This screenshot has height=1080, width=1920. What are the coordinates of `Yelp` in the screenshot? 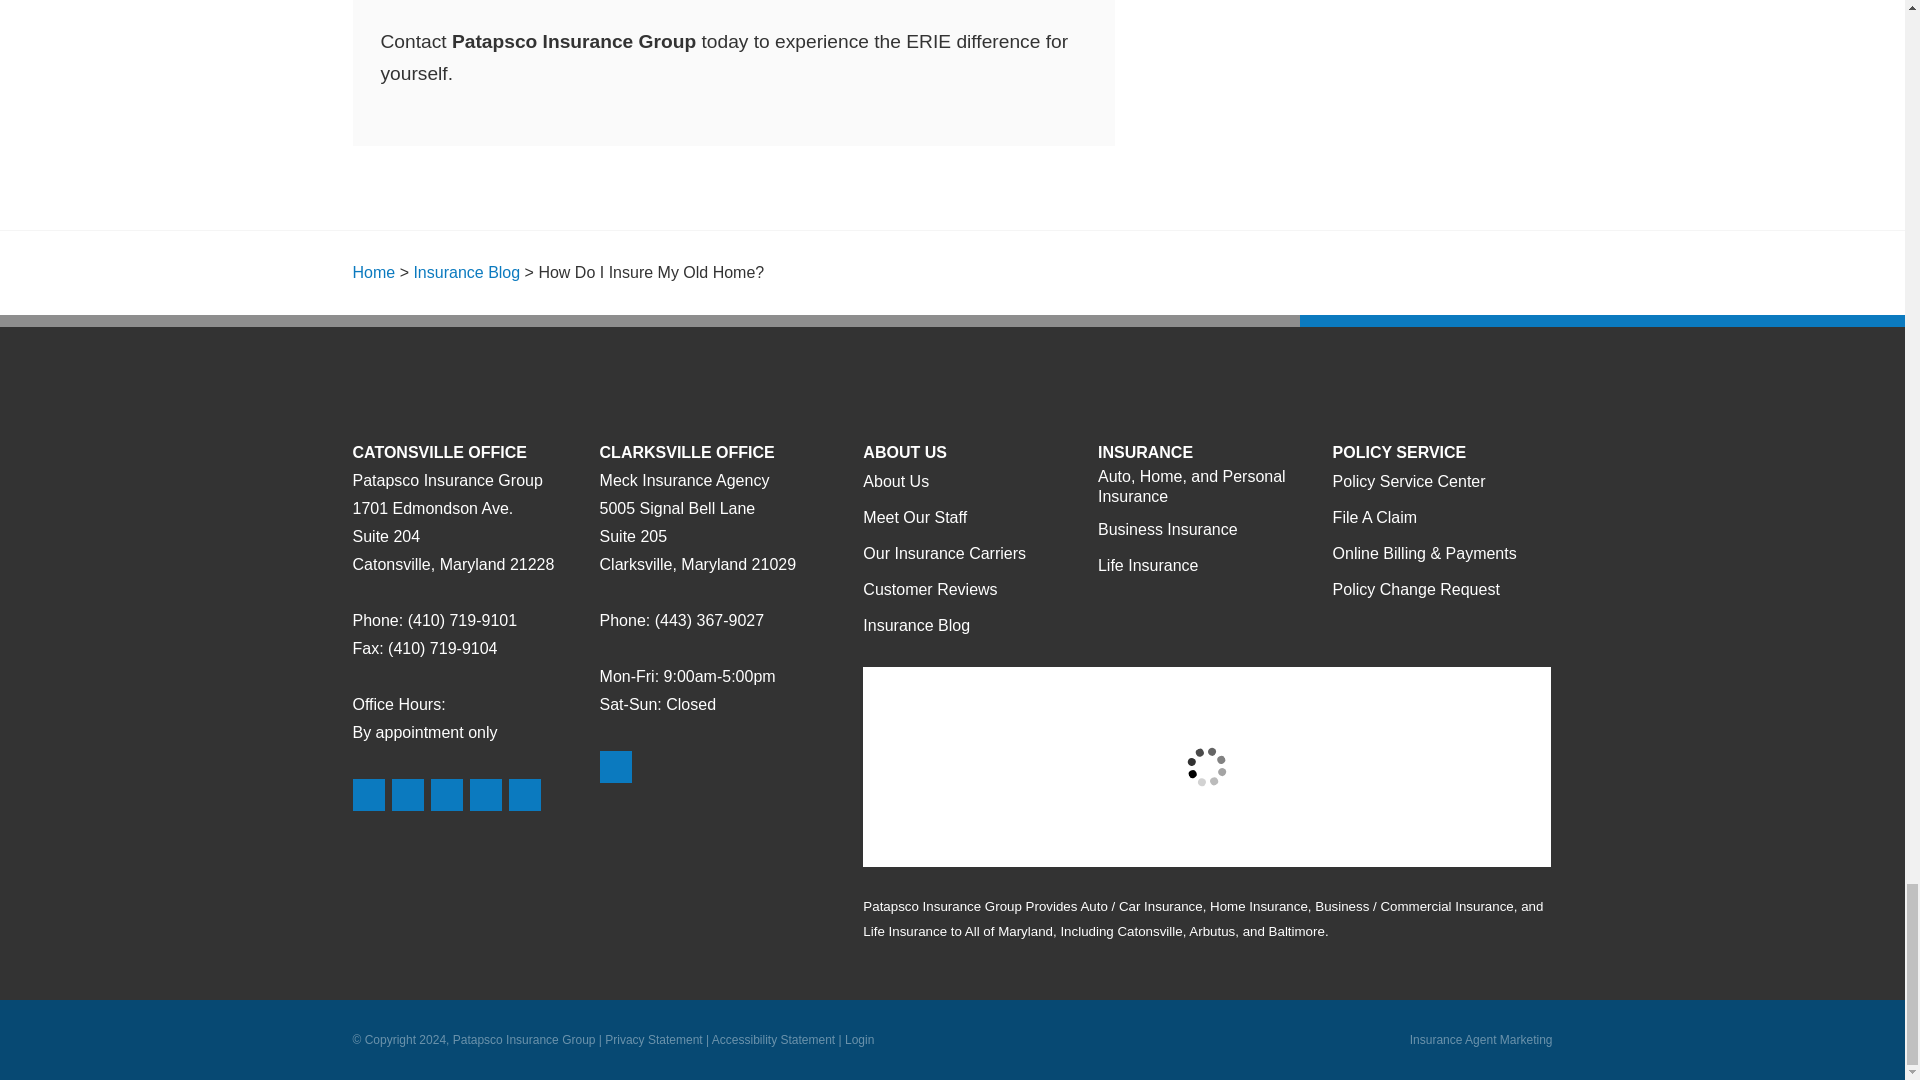 It's located at (408, 794).